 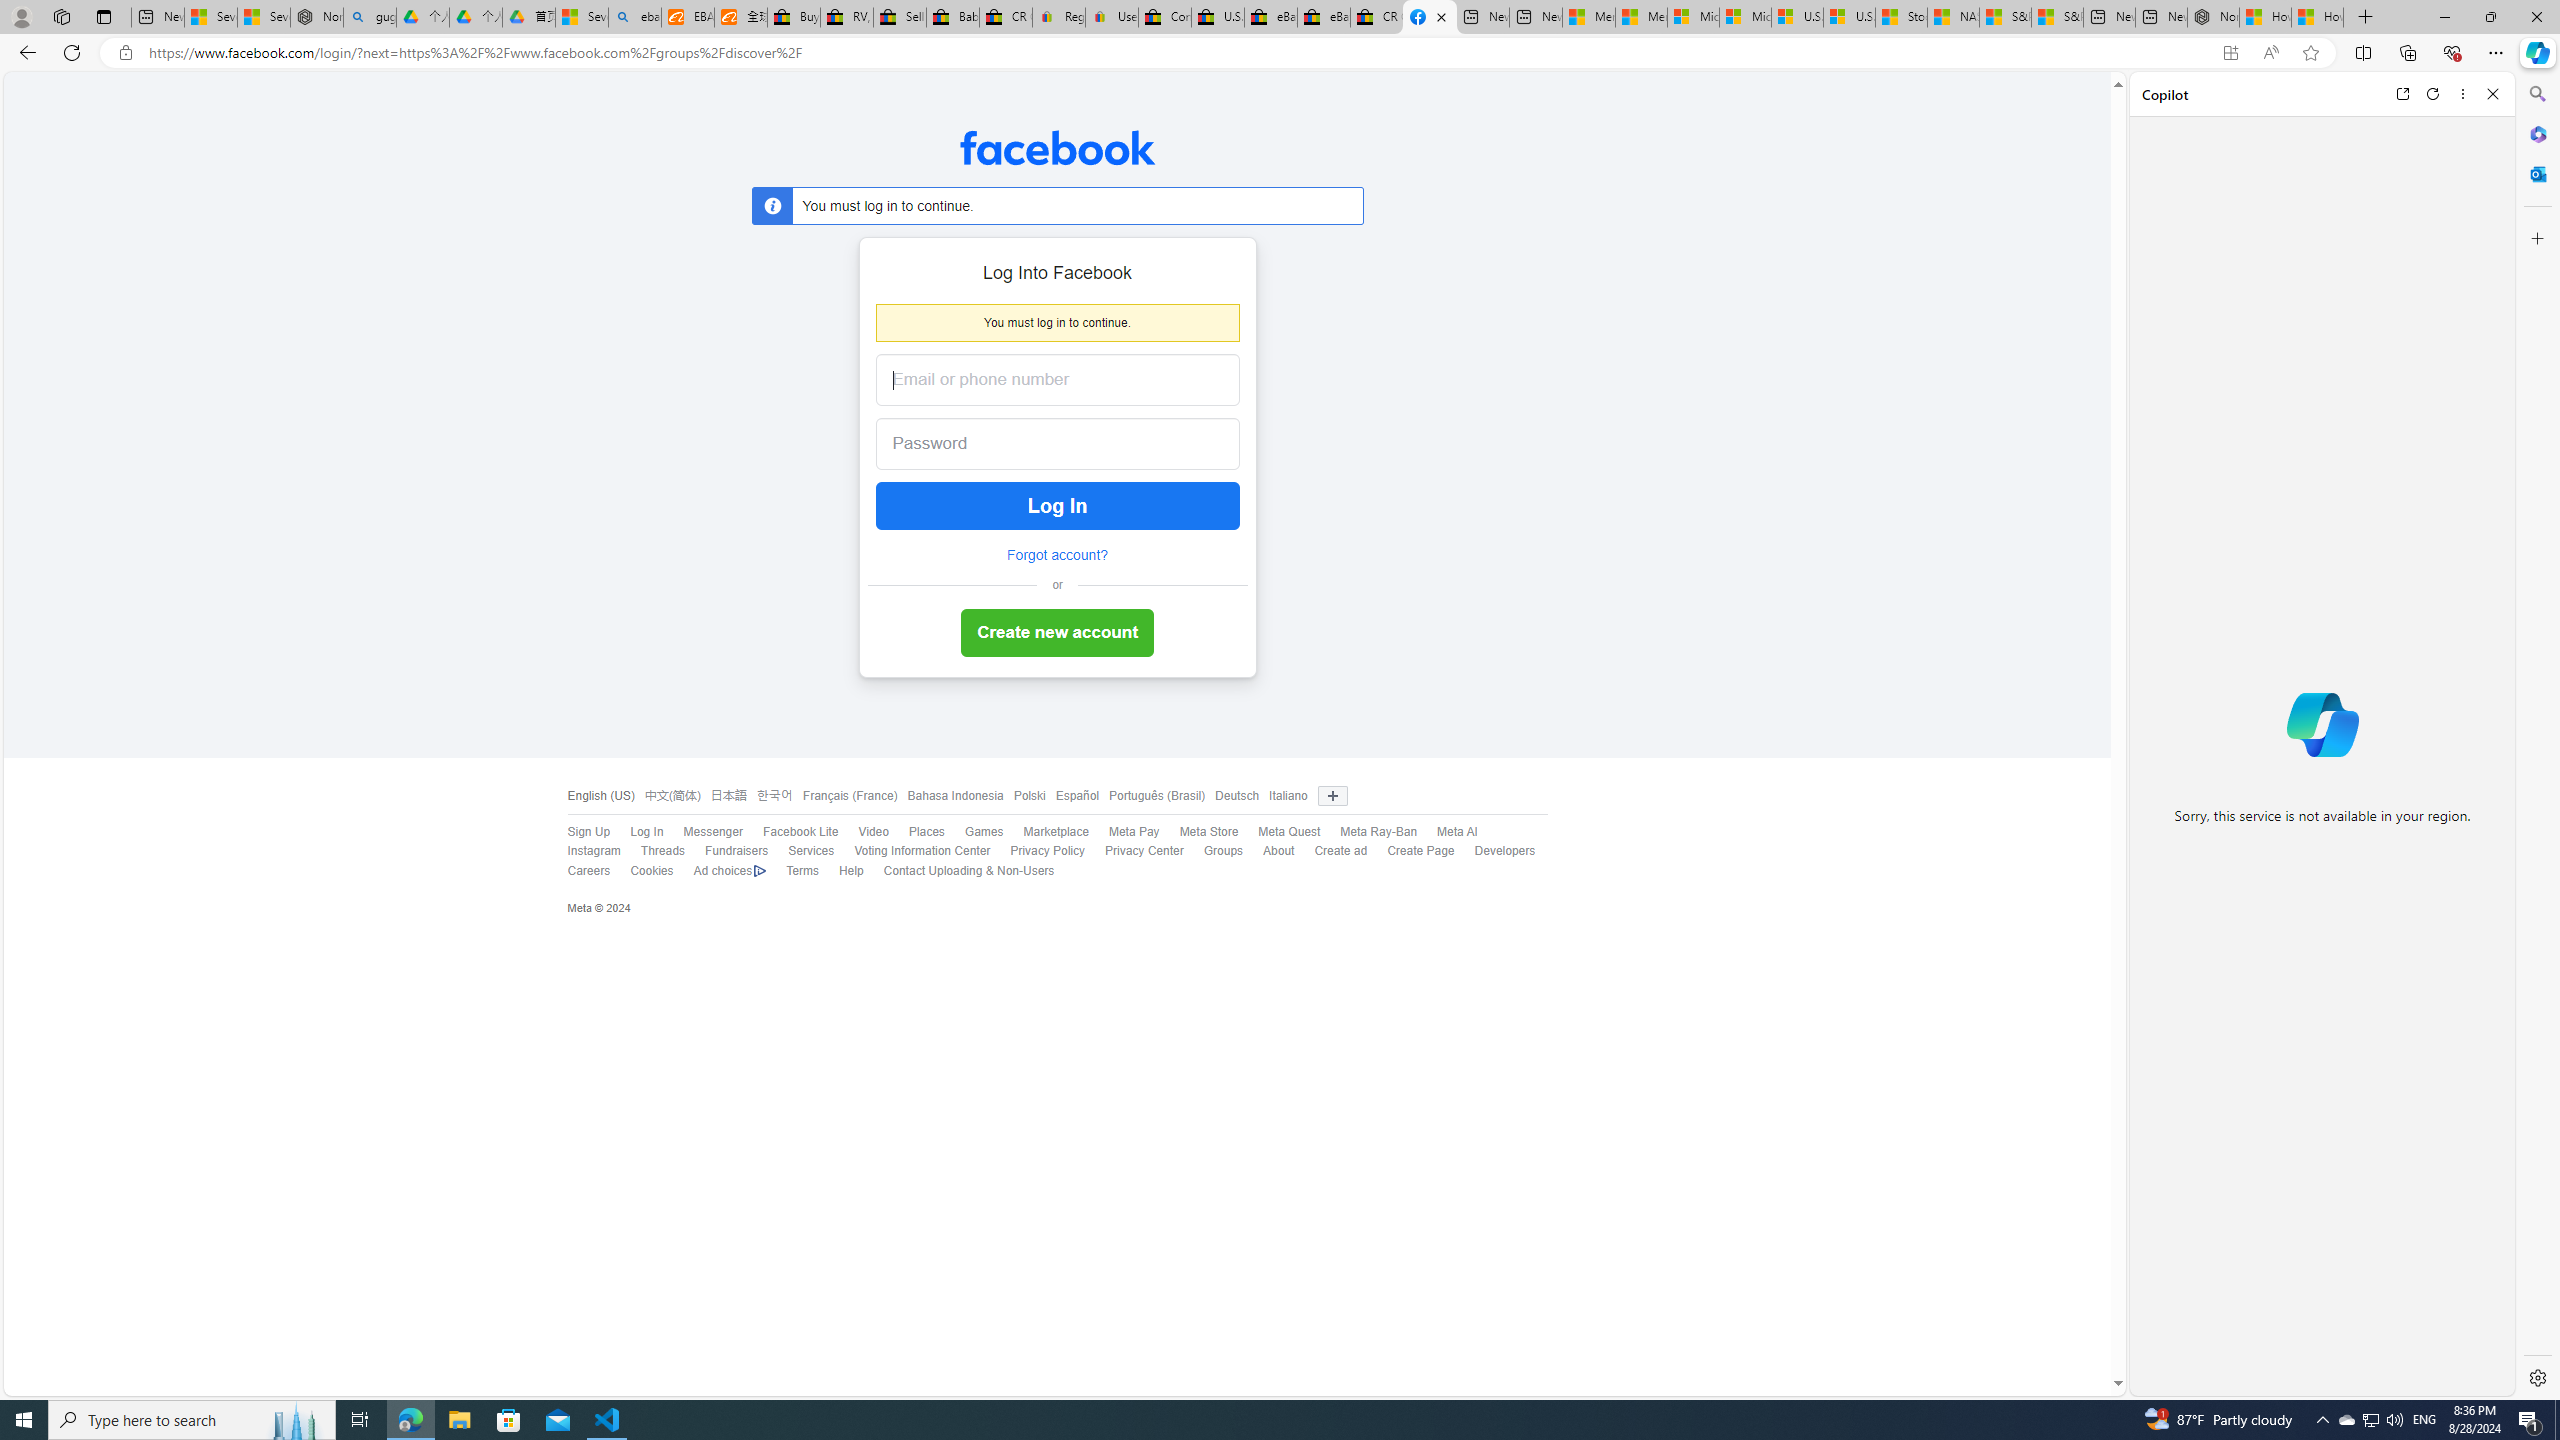 What do you see at coordinates (847, 17) in the screenshot?
I see `RV, Trailer & Camper Steps & Ladders for sale | eBay` at bounding box center [847, 17].